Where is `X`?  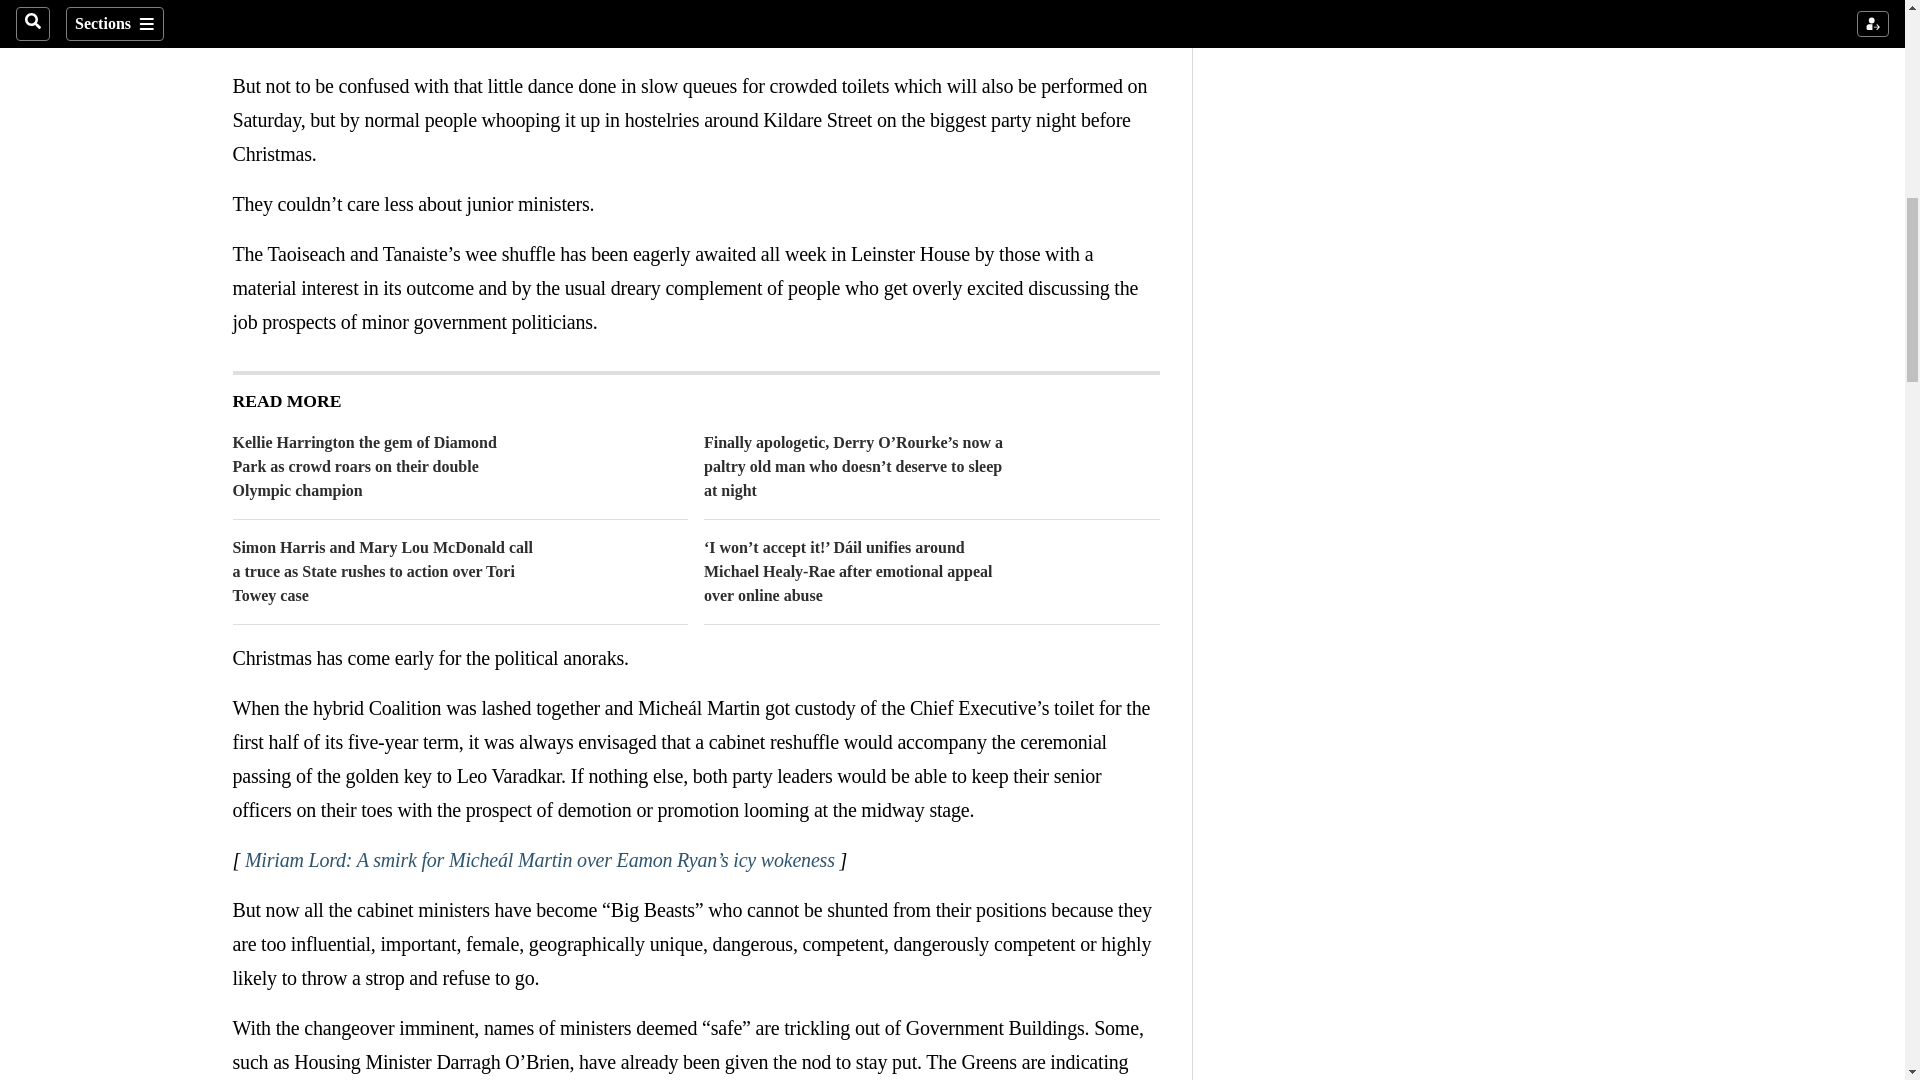
X is located at coordinates (324, 2).